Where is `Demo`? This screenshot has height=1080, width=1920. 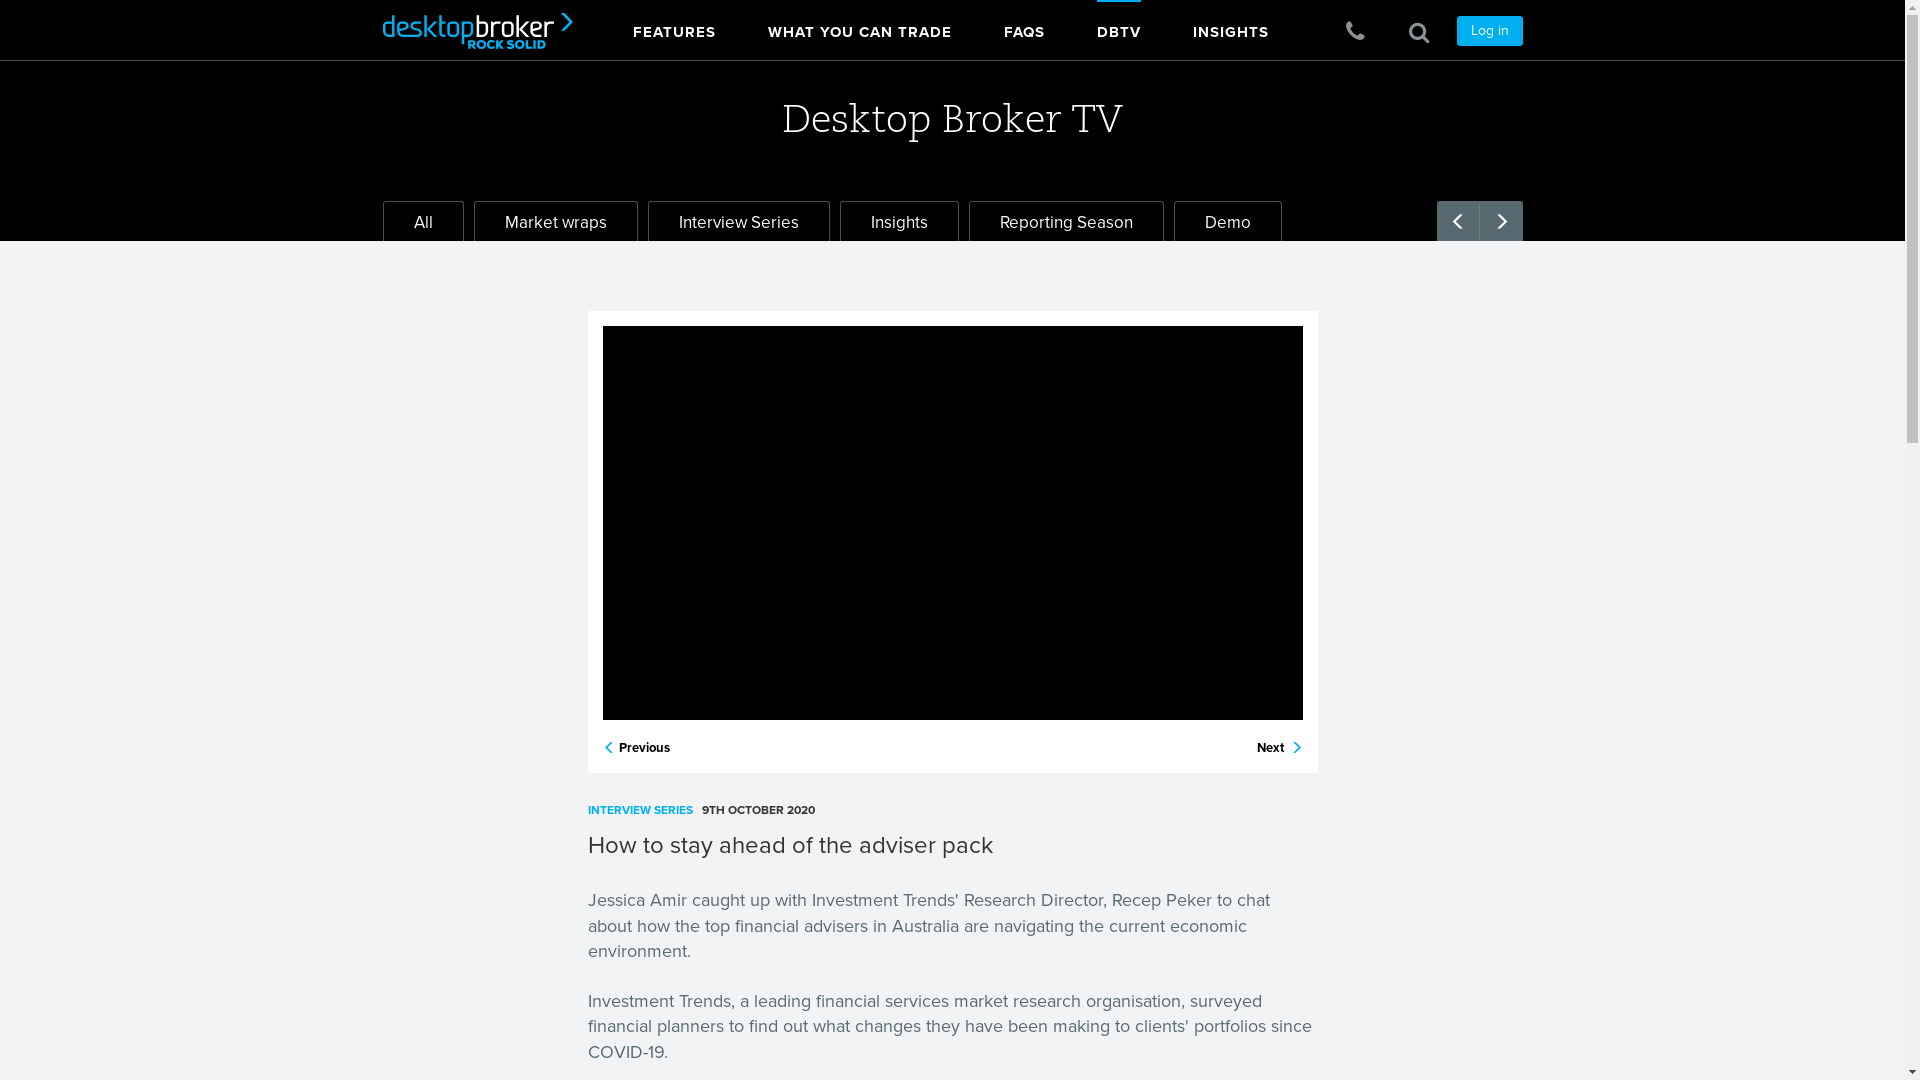 Demo is located at coordinates (1228, 221).